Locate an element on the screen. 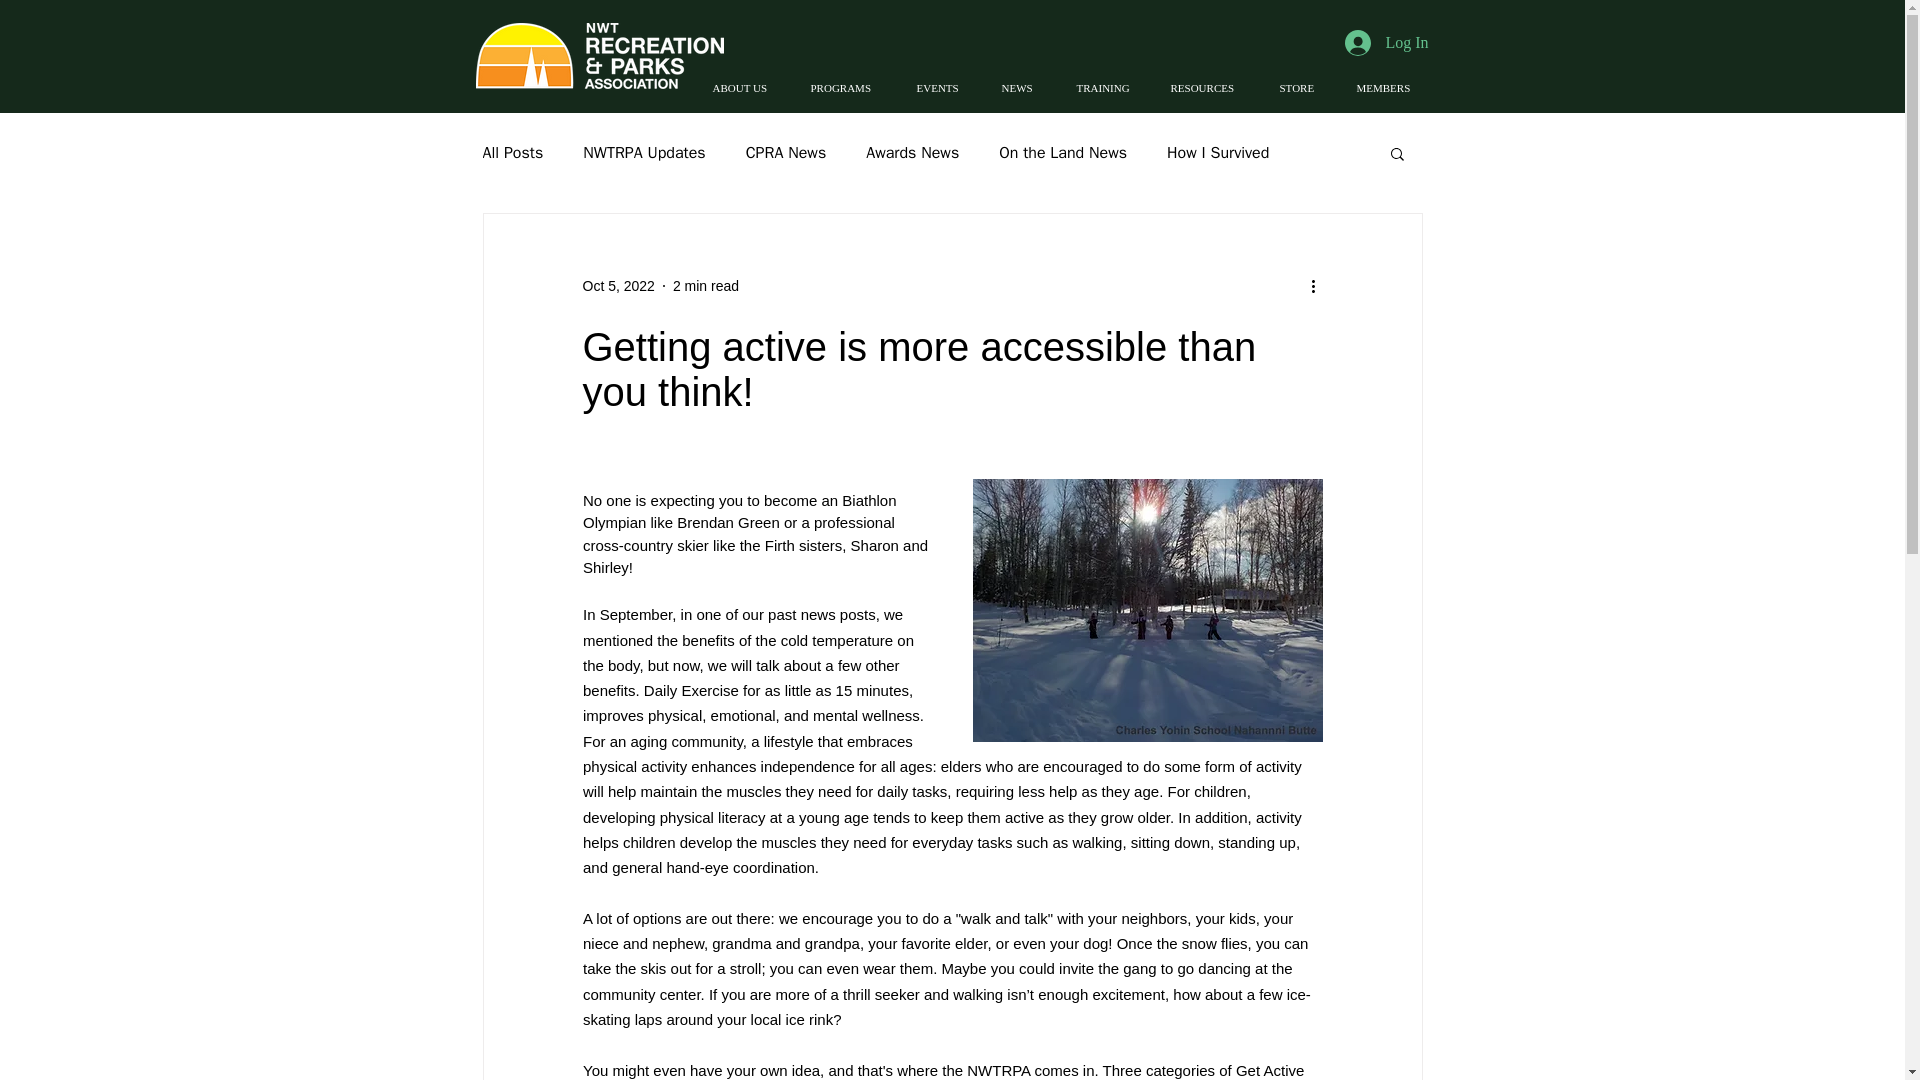 Image resolution: width=1920 pixels, height=1080 pixels. MEMBERS is located at coordinates (1390, 88).